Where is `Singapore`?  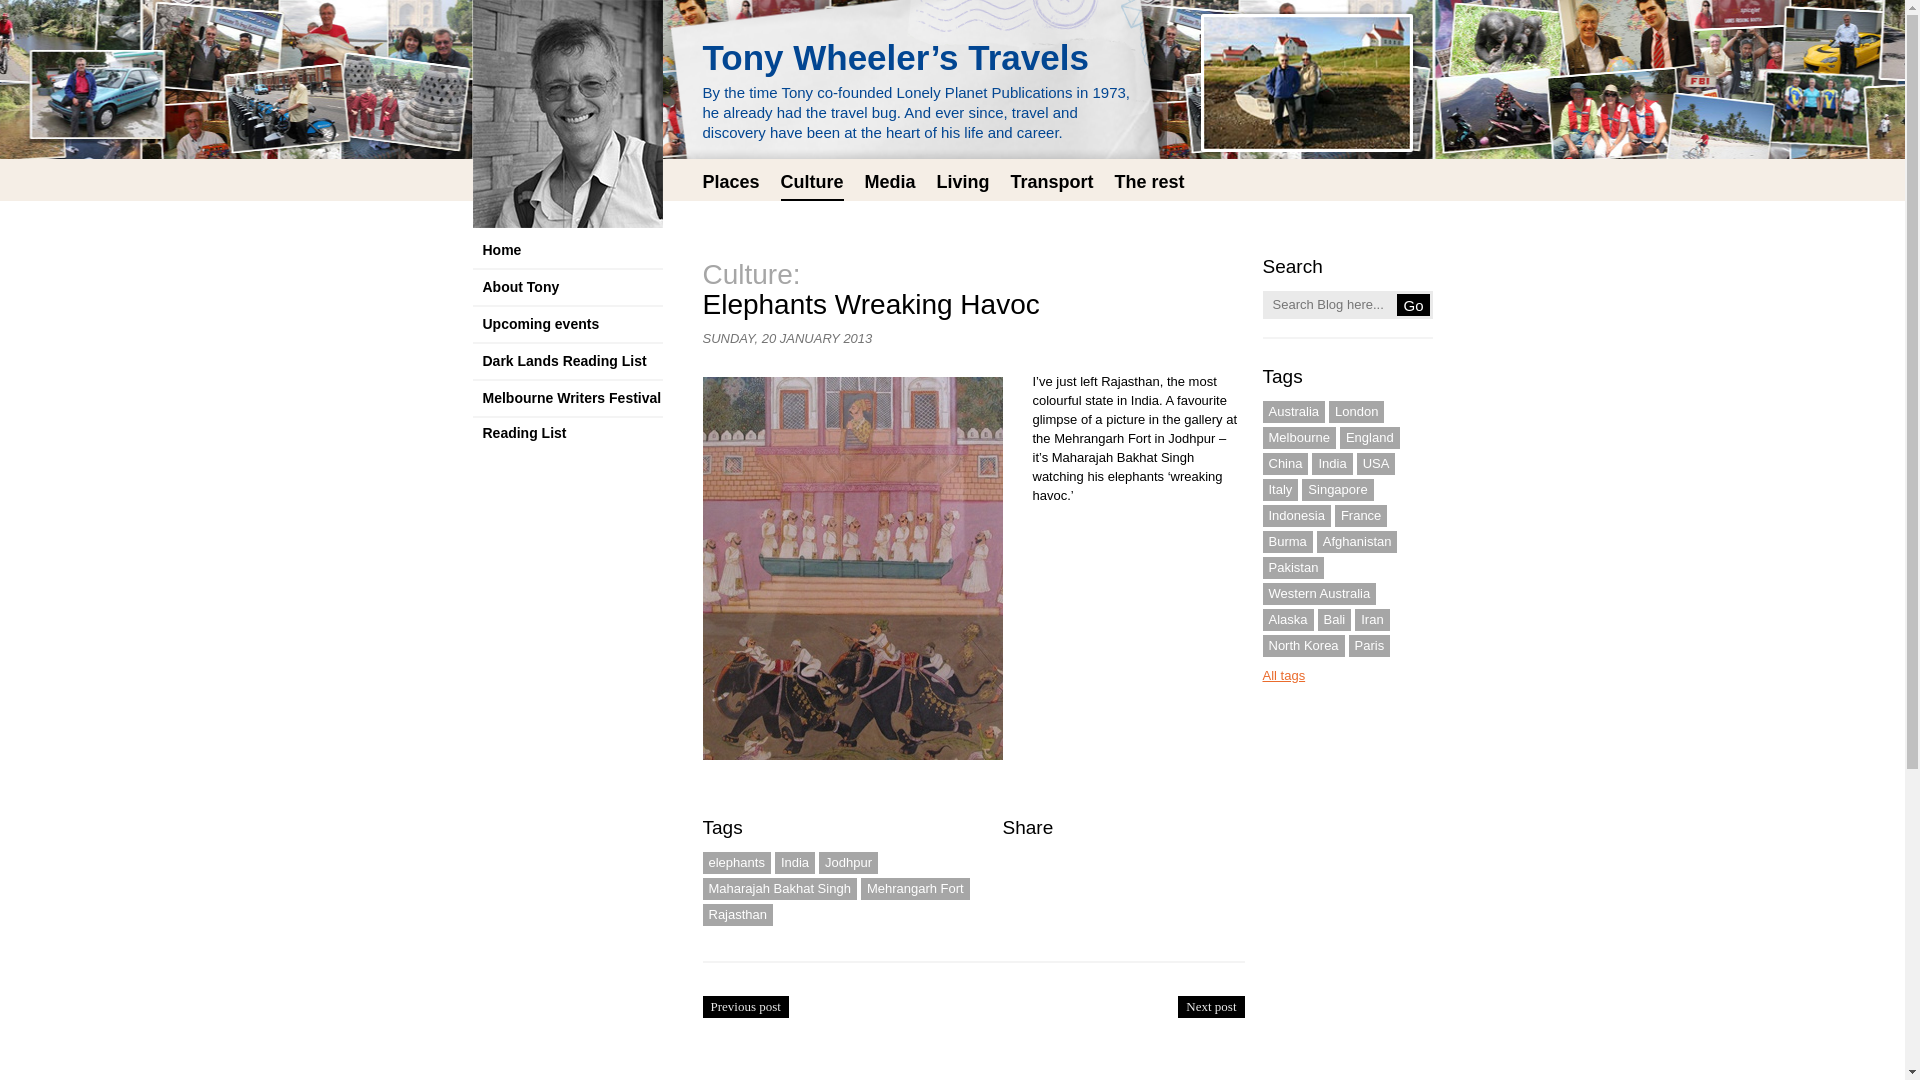 Singapore is located at coordinates (1336, 490).